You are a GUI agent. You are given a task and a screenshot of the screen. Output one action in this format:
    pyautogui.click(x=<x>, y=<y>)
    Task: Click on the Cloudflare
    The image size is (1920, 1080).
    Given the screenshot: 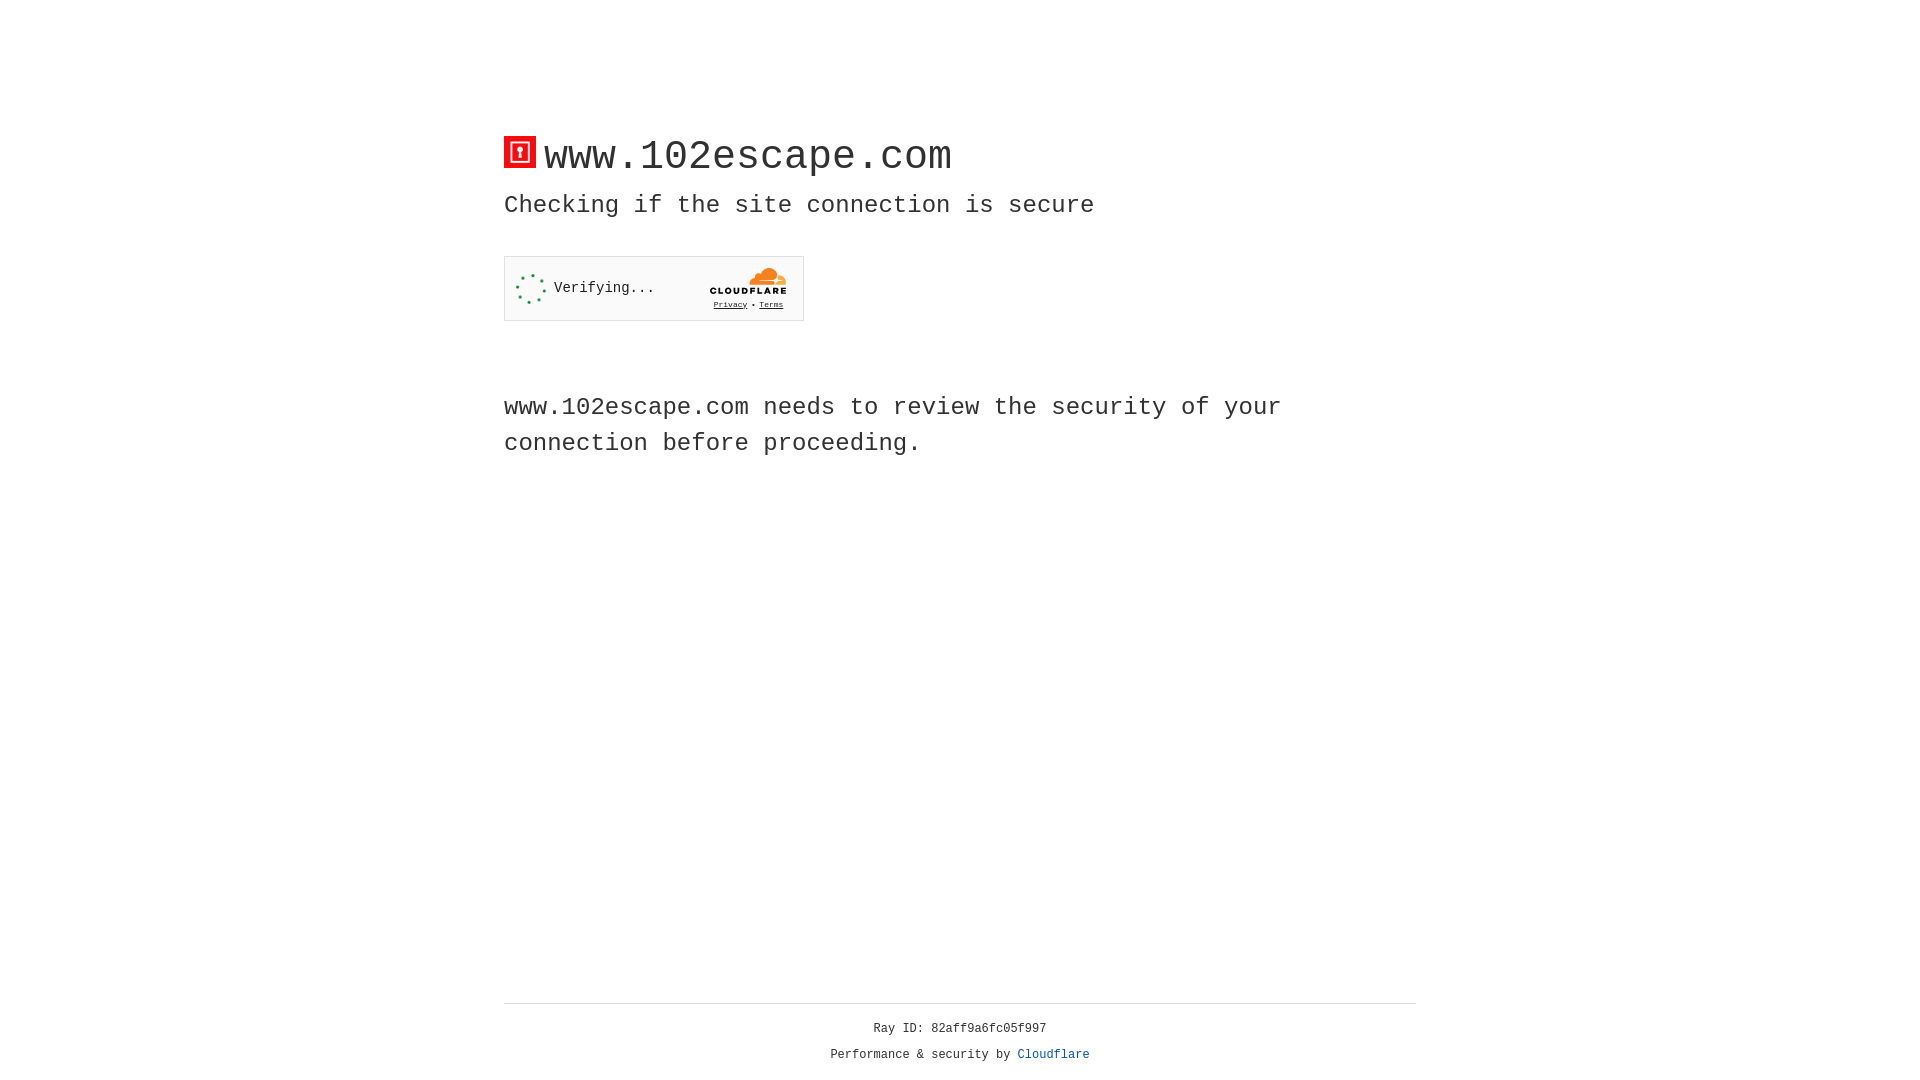 What is the action you would take?
    pyautogui.click(x=1054, y=1055)
    